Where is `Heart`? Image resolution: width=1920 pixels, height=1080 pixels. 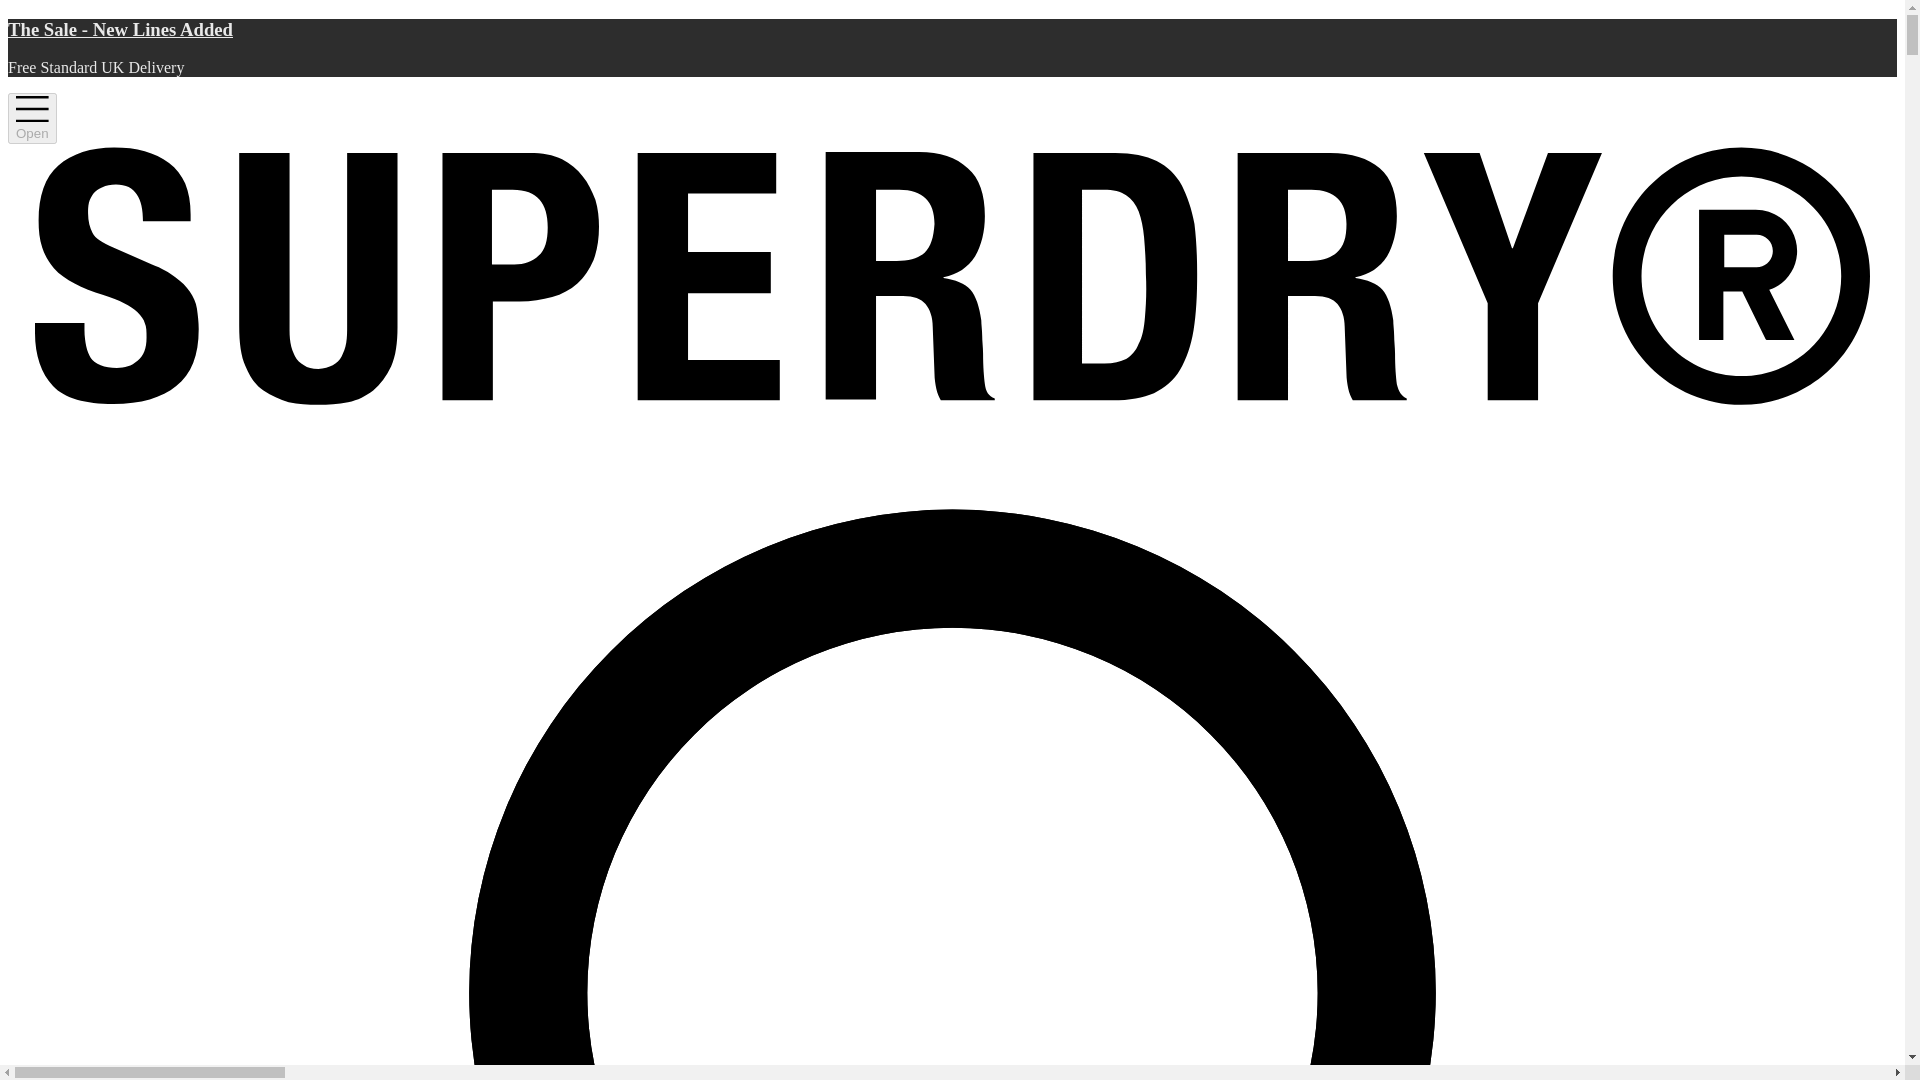 Heart is located at coordinates (1828, 142).